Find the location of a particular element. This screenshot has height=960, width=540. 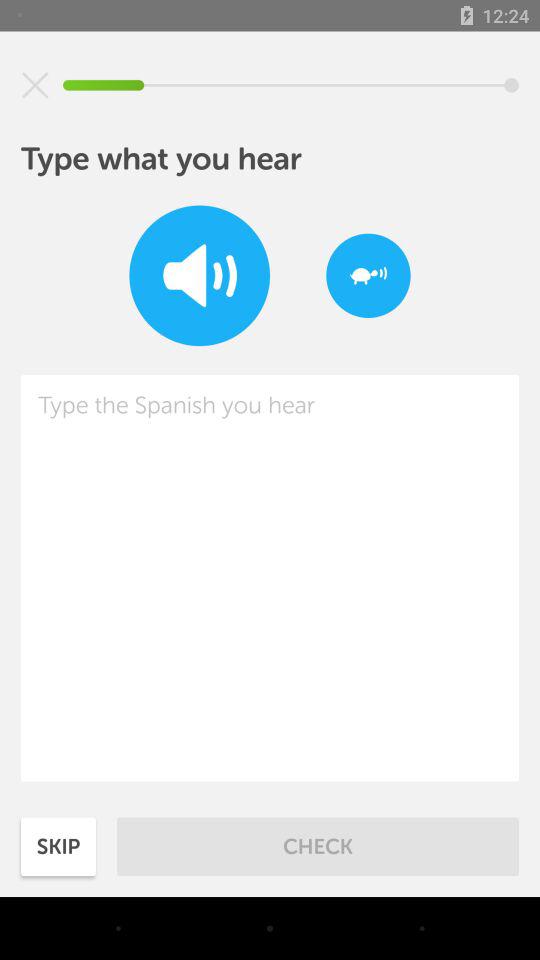

slow talking button is located at coordinates (368, 276).